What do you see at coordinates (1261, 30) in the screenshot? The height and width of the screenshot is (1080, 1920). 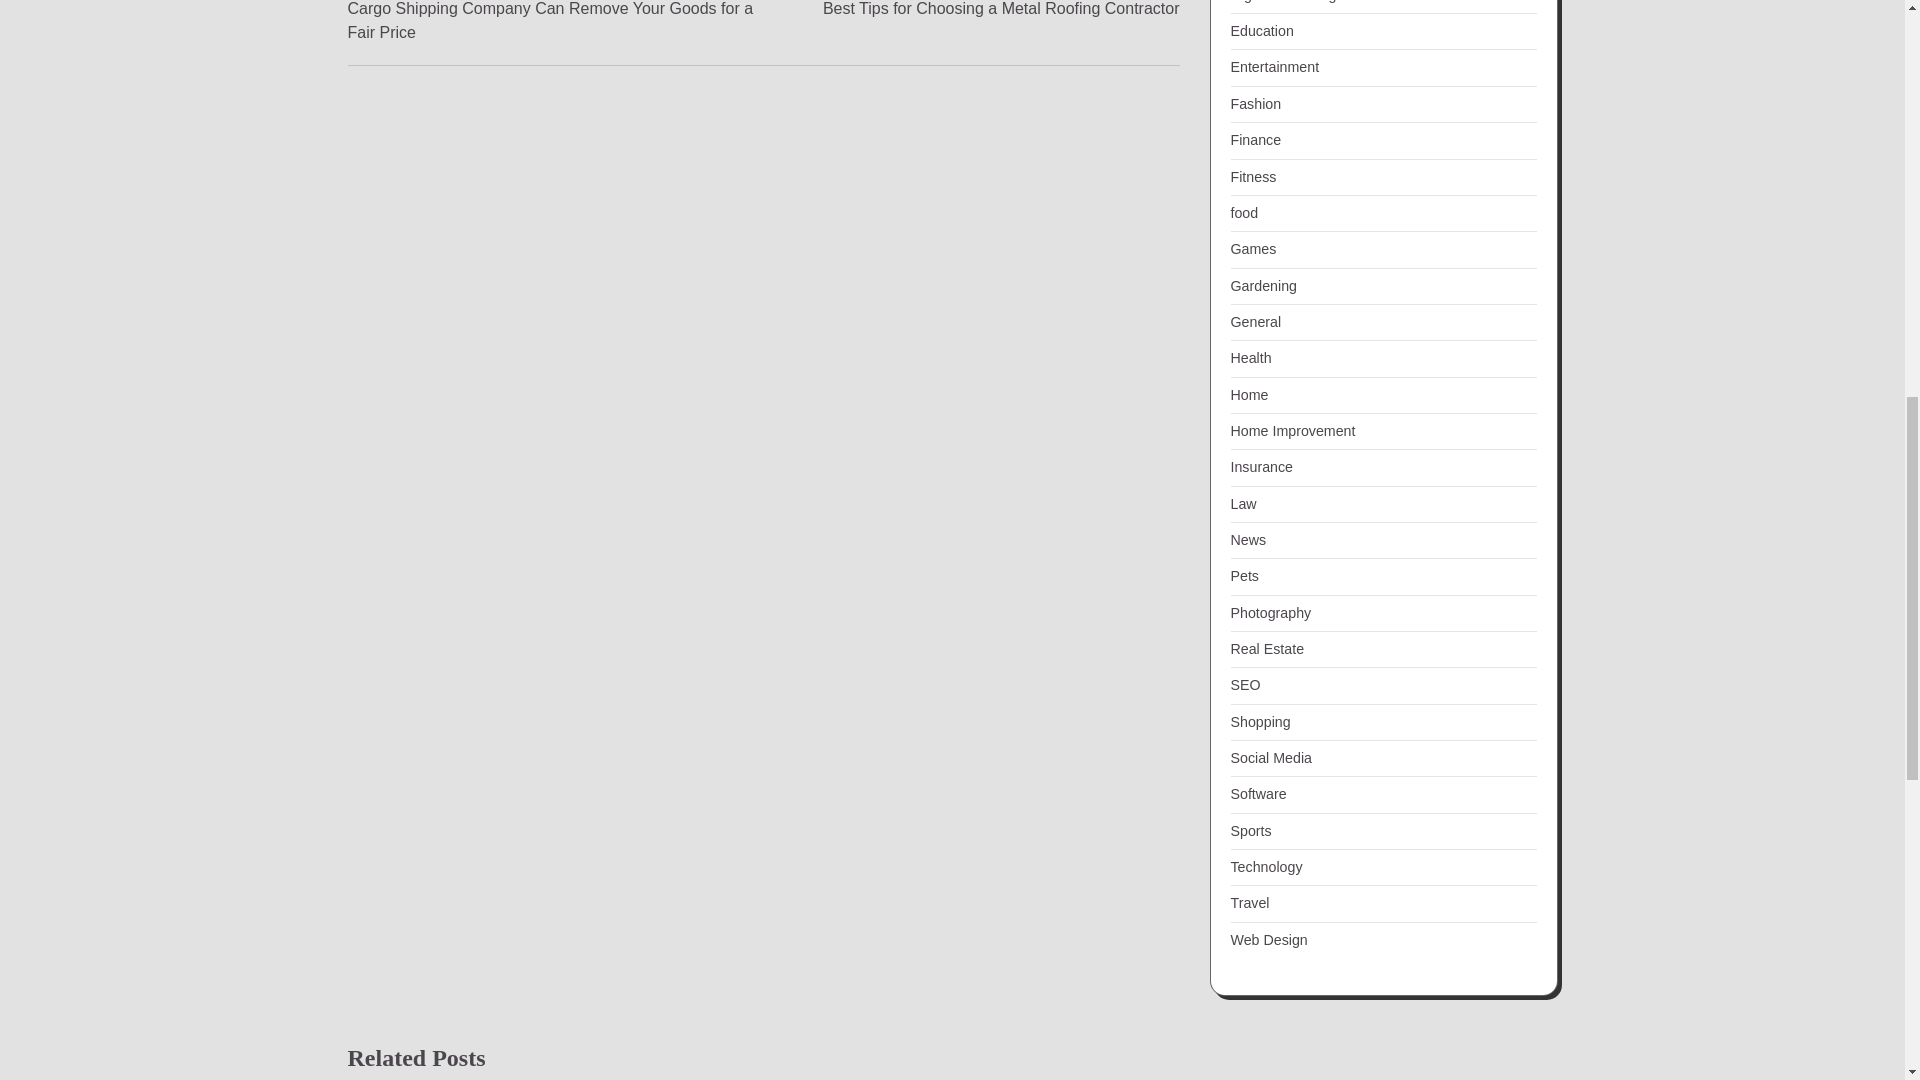 I see `Law` at bounding box center [1261, 30].